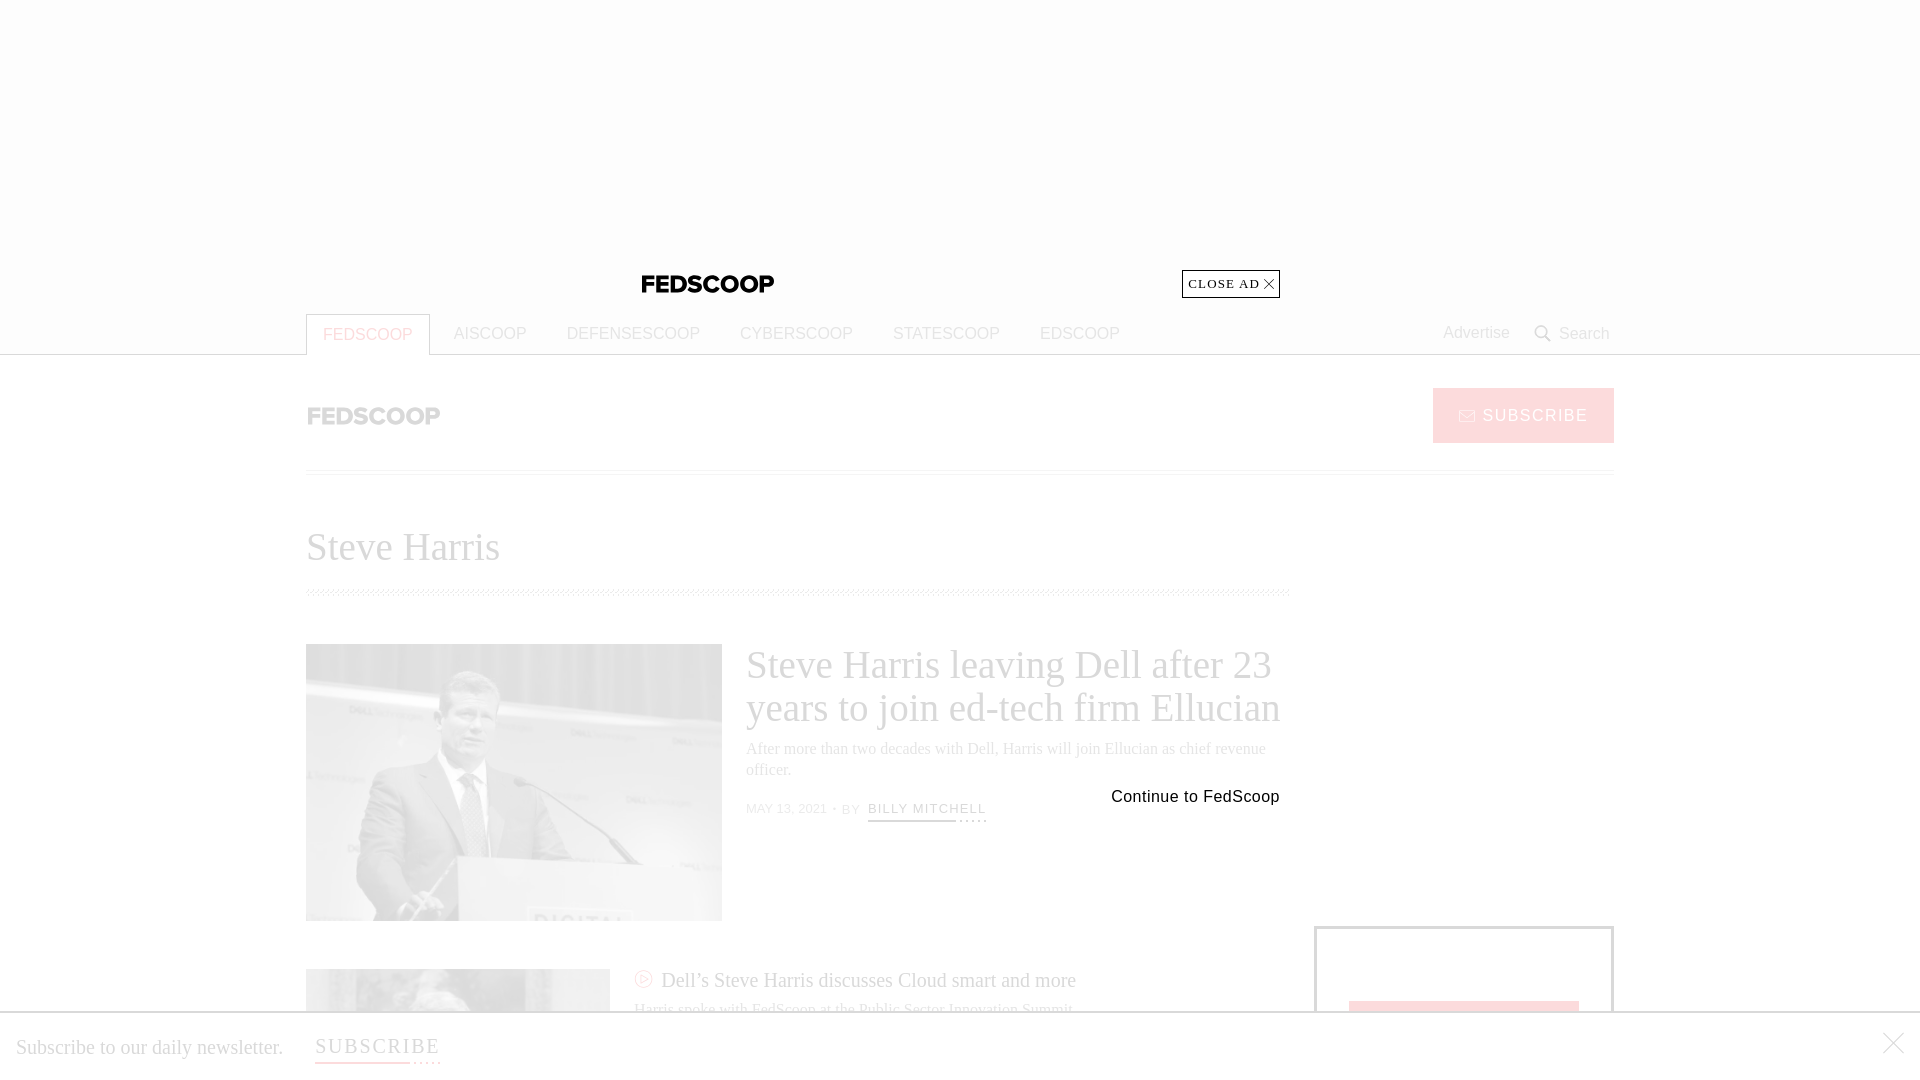  I want to click on CLOSE, so click(1894, 1046).